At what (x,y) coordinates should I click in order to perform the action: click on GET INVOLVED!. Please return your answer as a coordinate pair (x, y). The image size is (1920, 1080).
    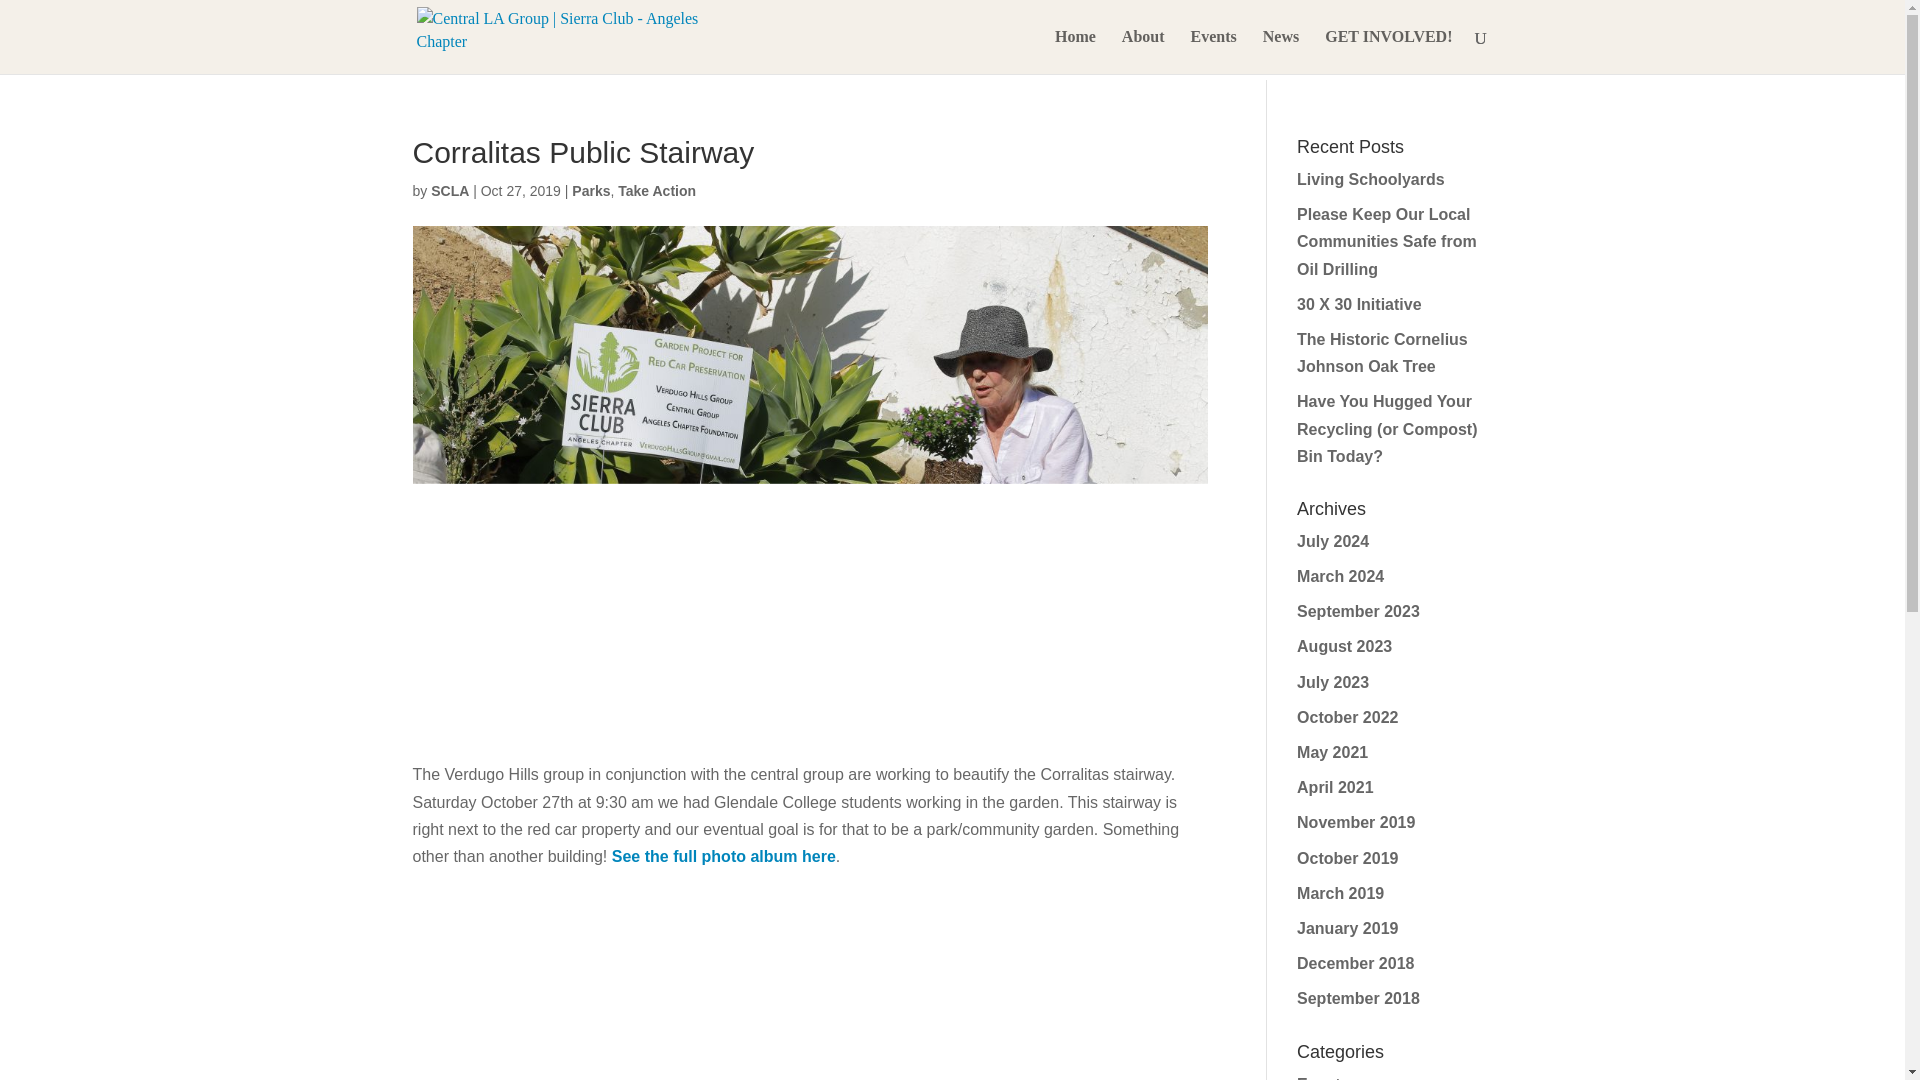
    Looking at the image, I should click on (1388, 52).